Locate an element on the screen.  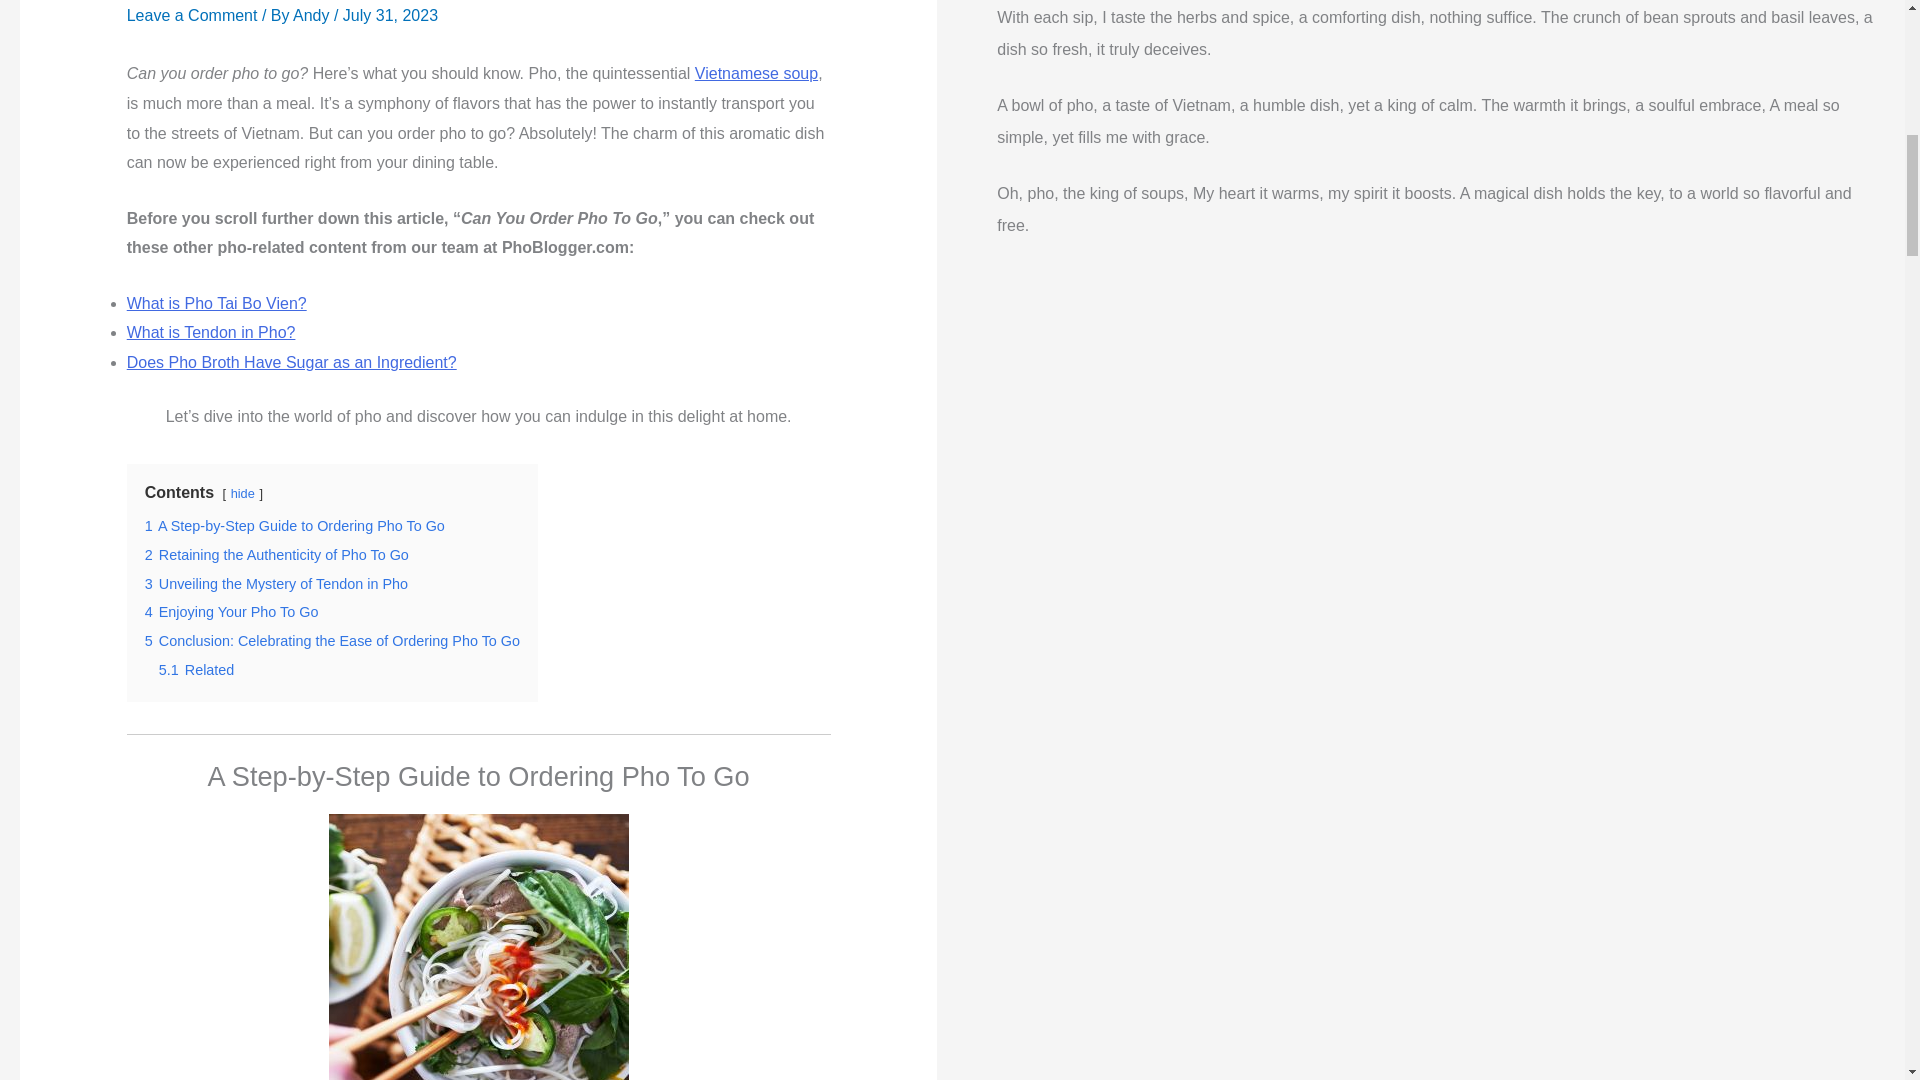
What is Pho Tai Bo Vien? is located at coordinates (216, 303).